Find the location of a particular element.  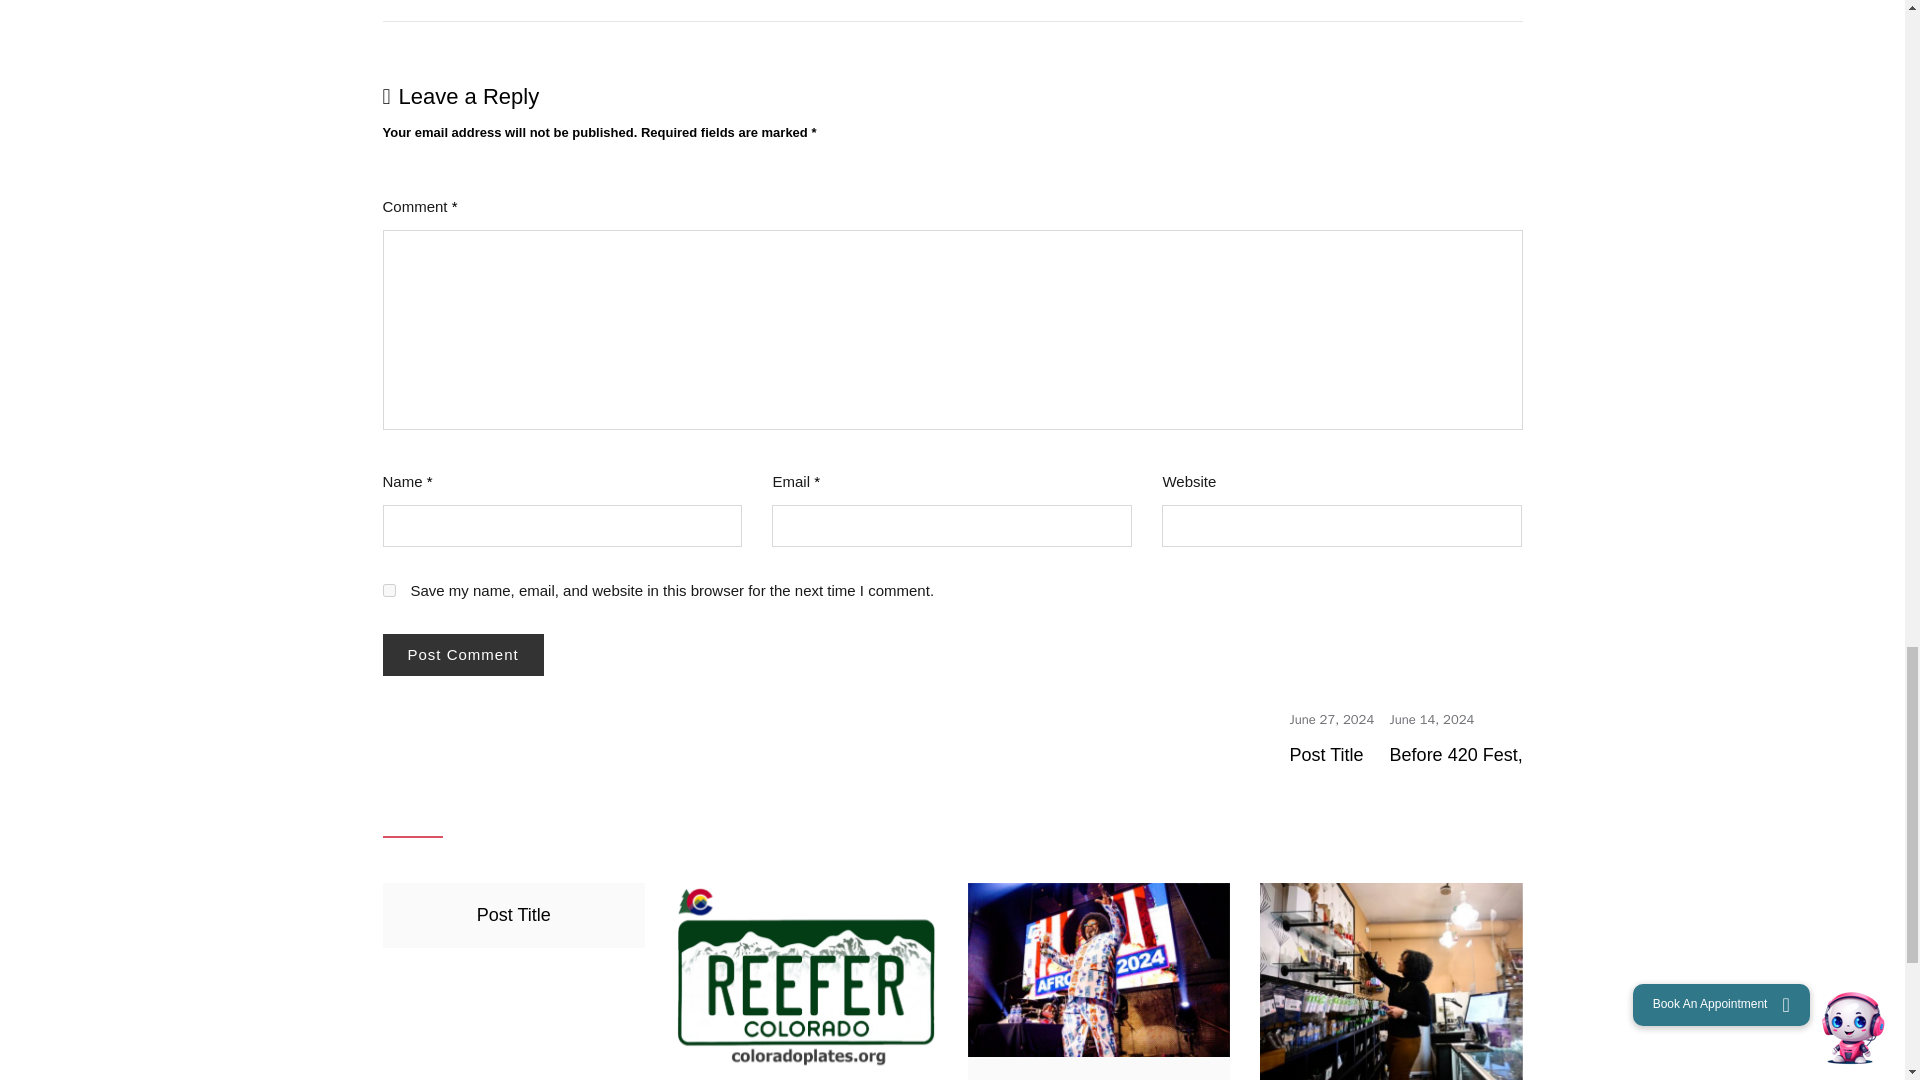

yes is located at coordinates (388, 590).